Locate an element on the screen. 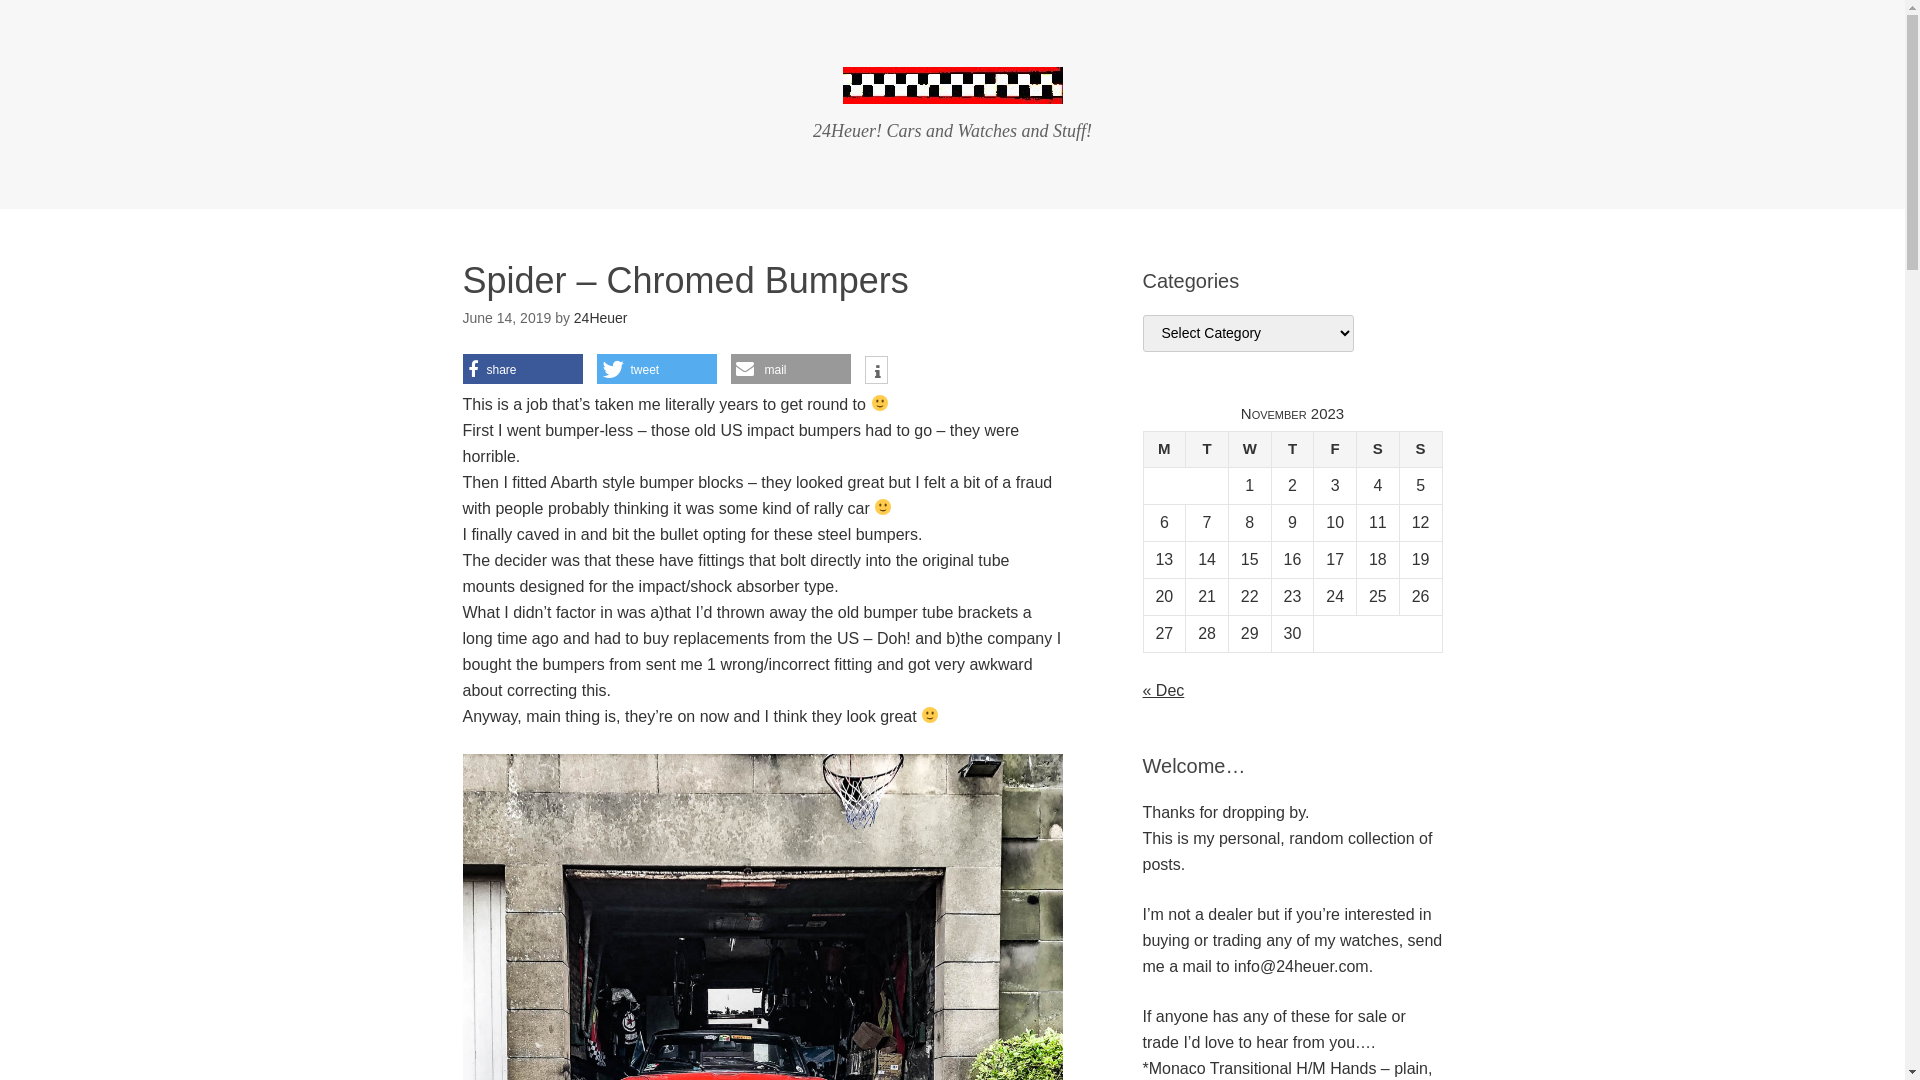 Image resolution: width=1920 pixels, height=1080 pixels. Search is located at coordinates (0, 0).